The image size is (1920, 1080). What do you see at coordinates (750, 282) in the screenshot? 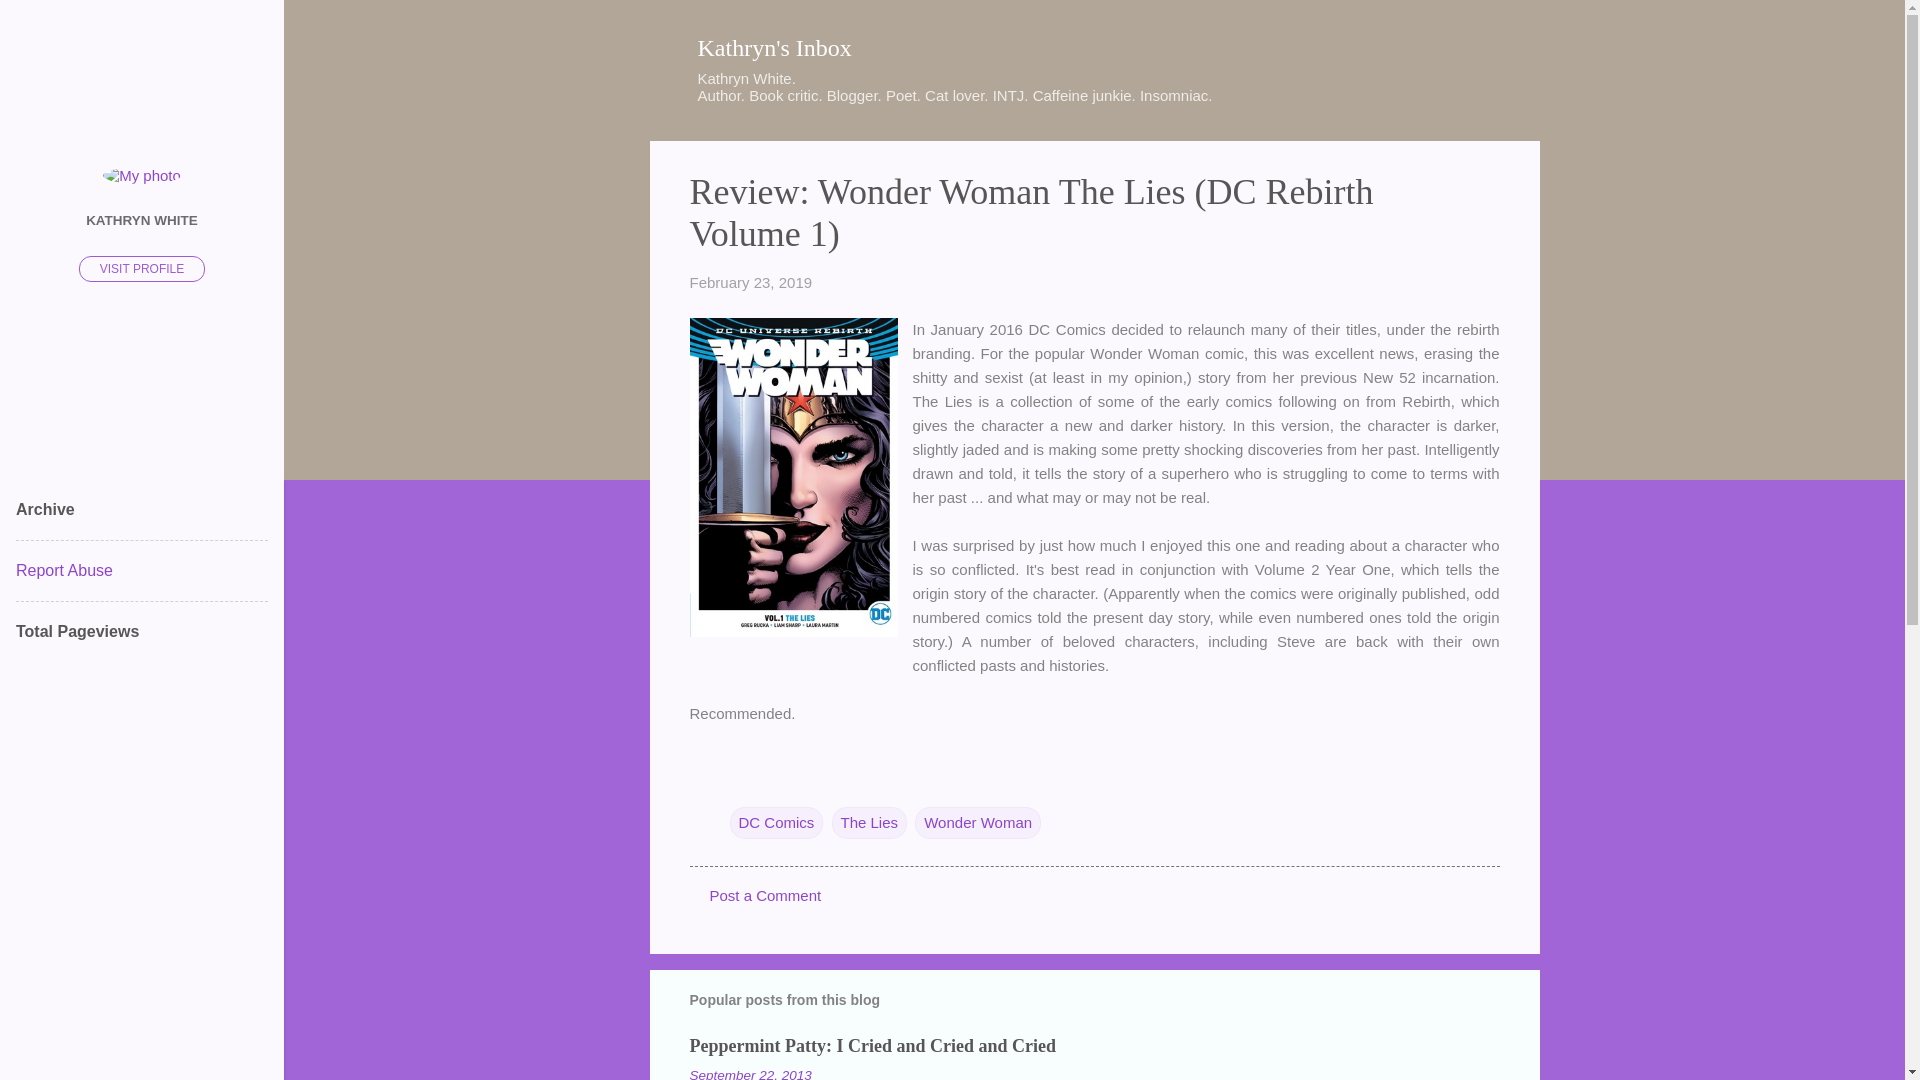
I see `permanent link` at bounding box center [750, 282].